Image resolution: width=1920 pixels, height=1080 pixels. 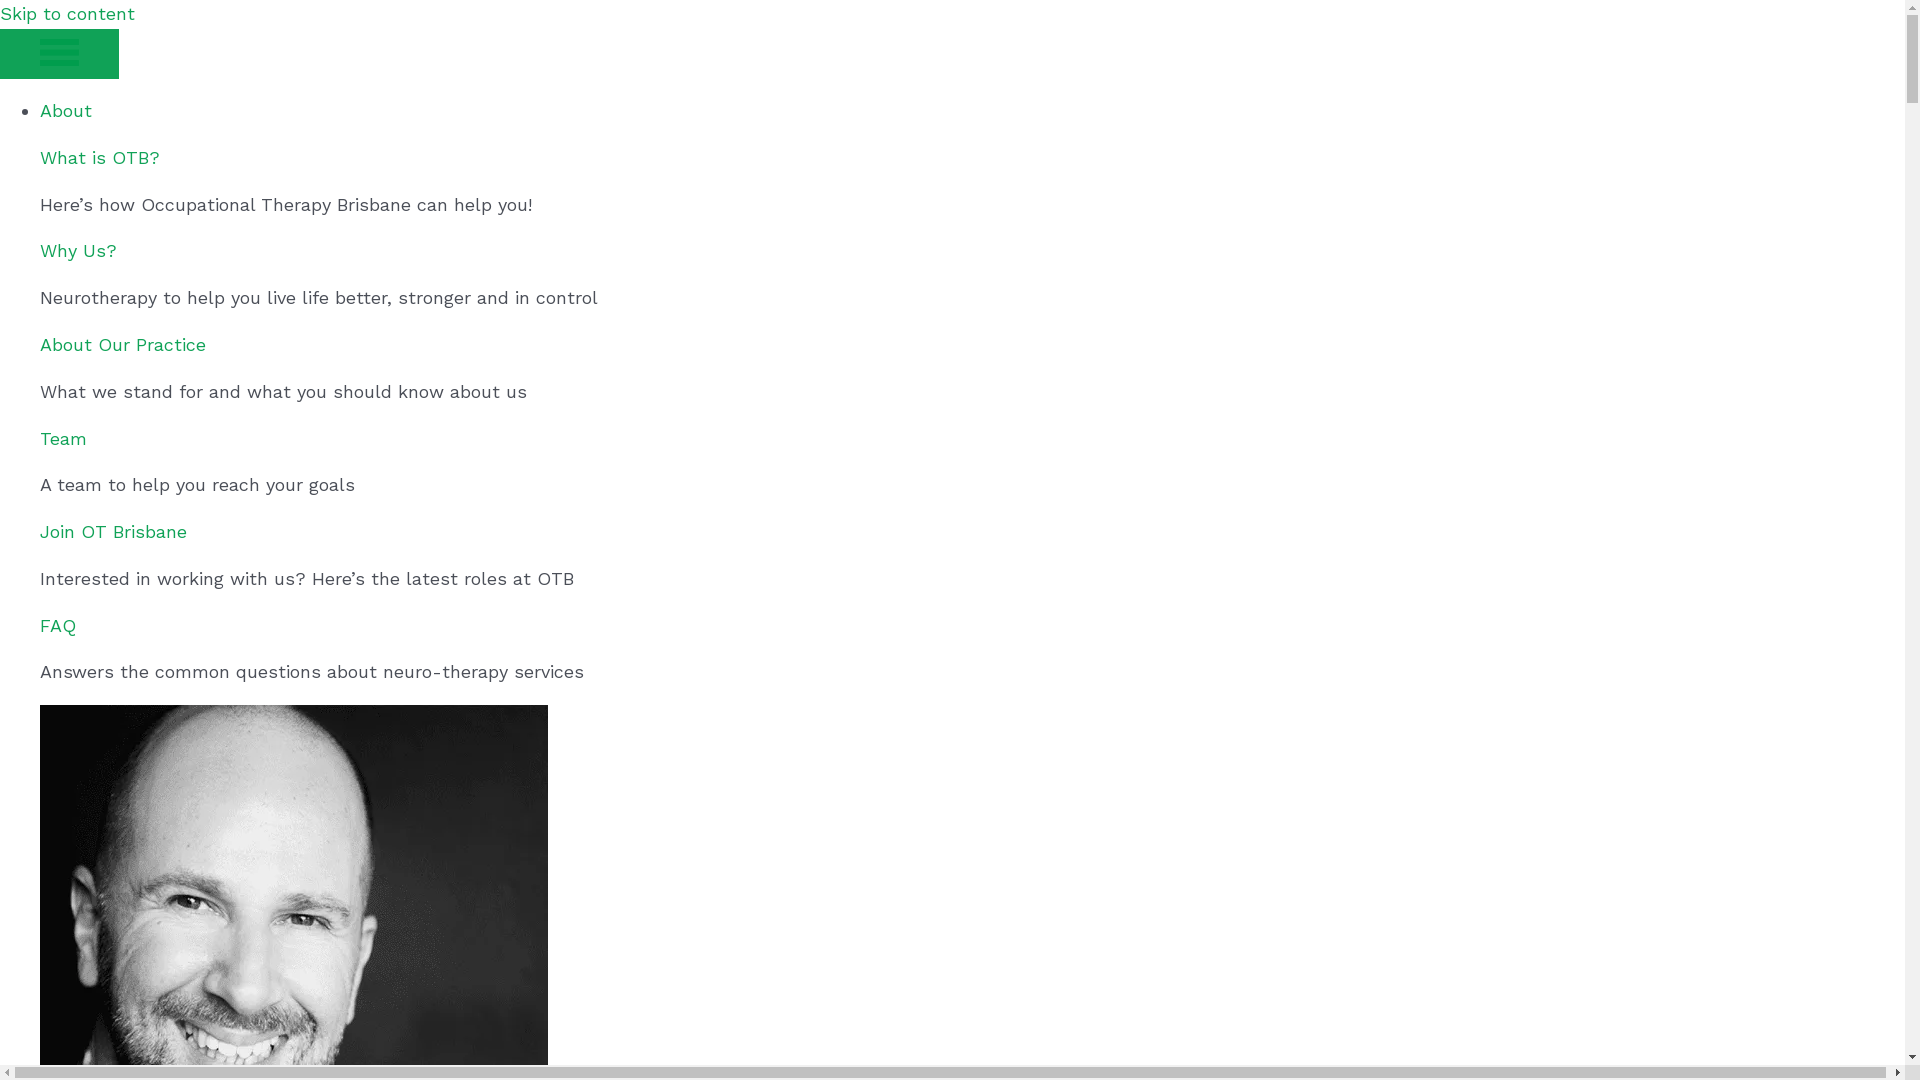 What do you see at coordinates (66, 110) in the screenshot?
I see `About` at bounding box center [66, 110].